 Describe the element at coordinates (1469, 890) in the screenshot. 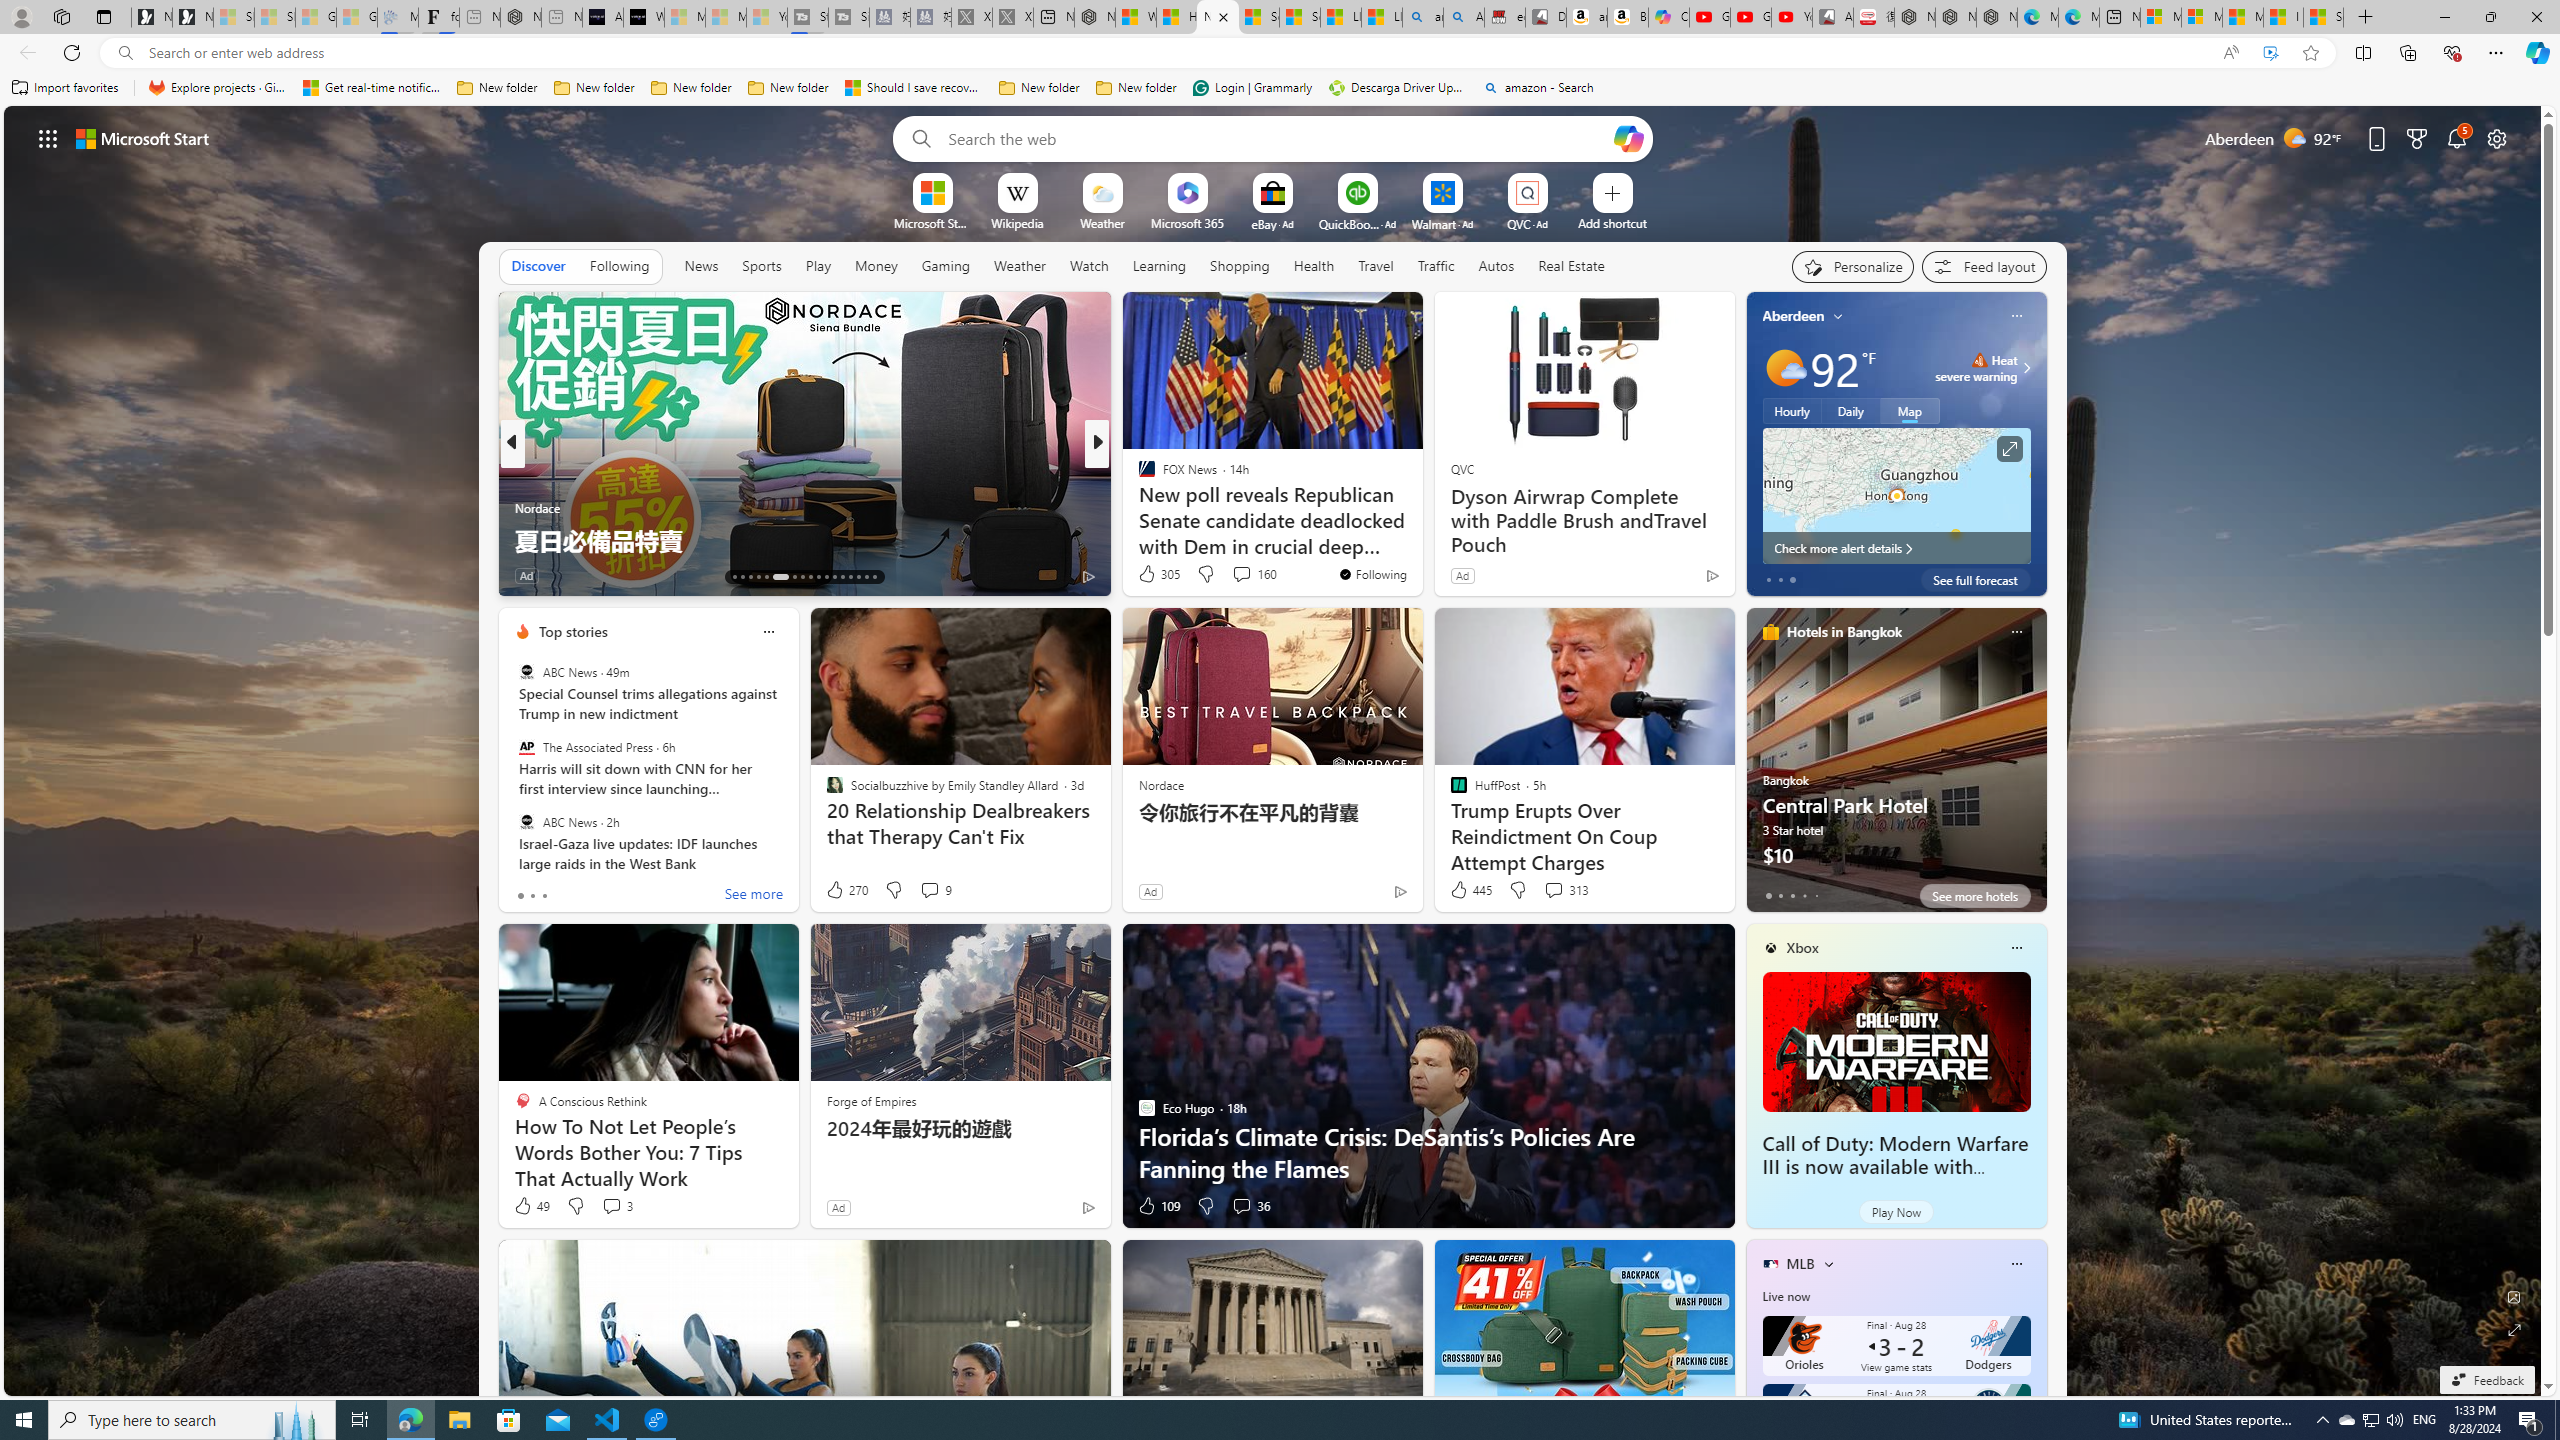

I see `445 Like` at that location.